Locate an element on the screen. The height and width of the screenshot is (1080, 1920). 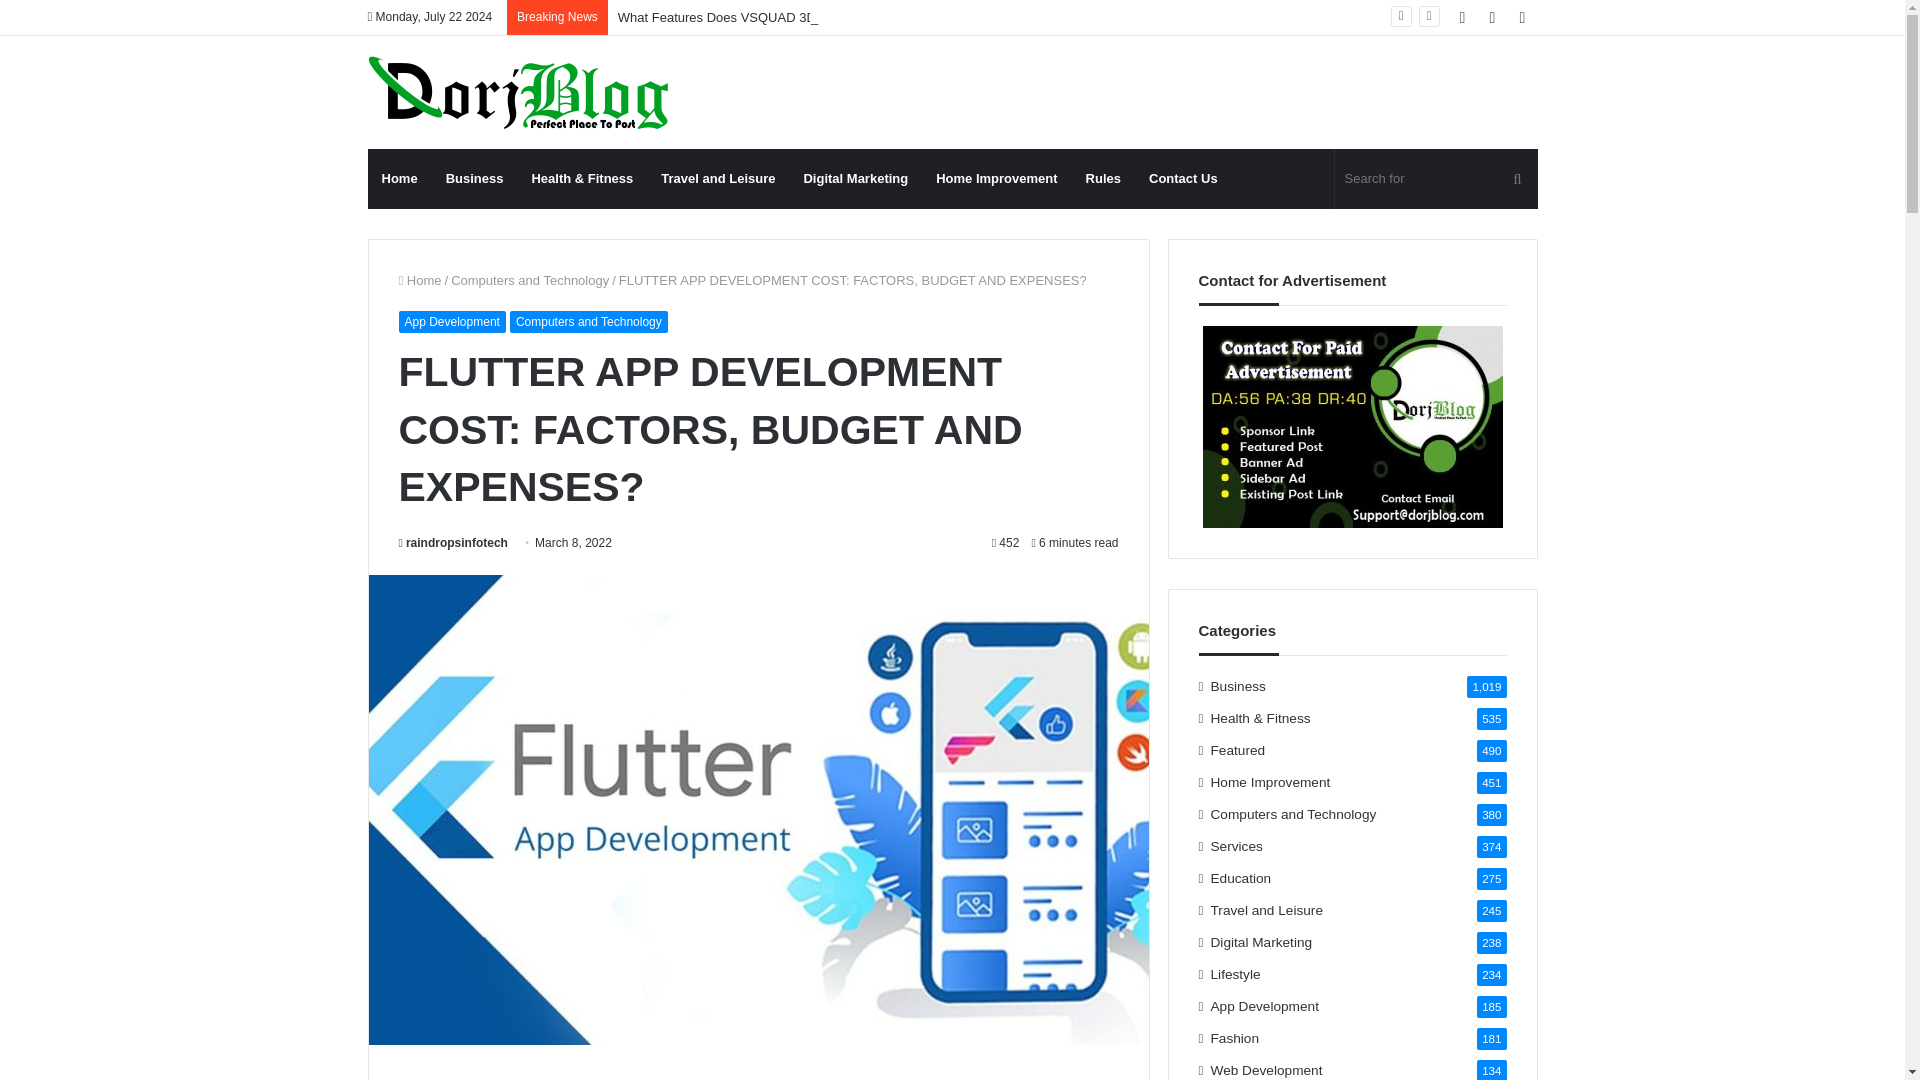
Search for is located at coordinates (1436, 179).